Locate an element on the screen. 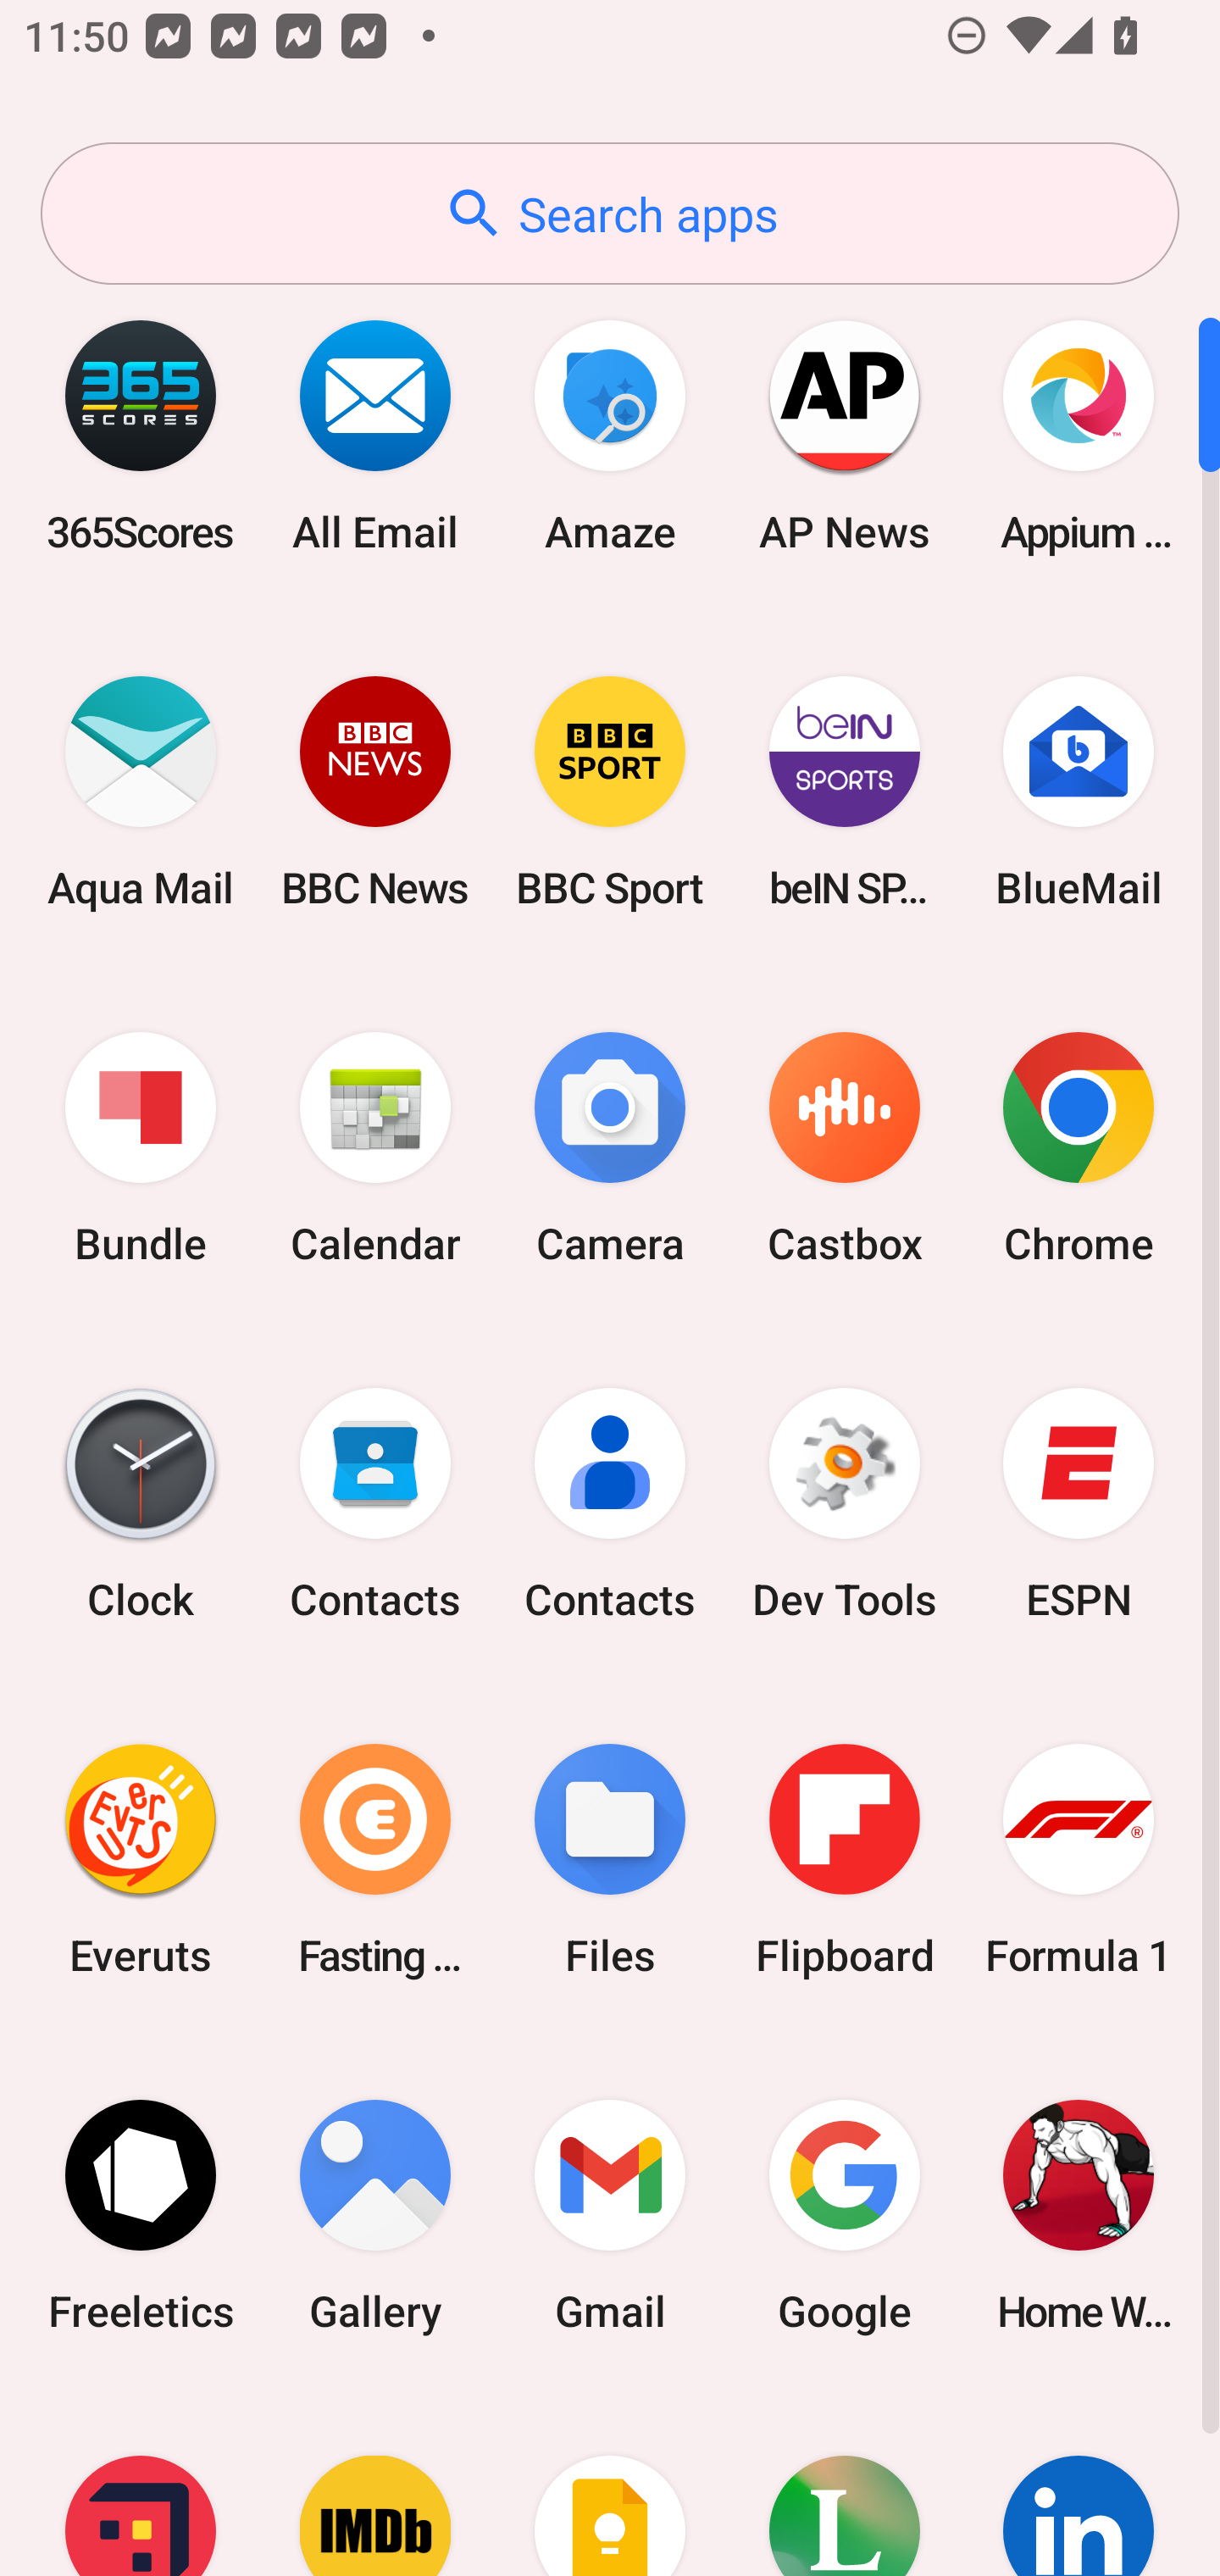 The height and width of the screenshot is (2576, 1220). Bundle is located at coordinates (141, 1149).